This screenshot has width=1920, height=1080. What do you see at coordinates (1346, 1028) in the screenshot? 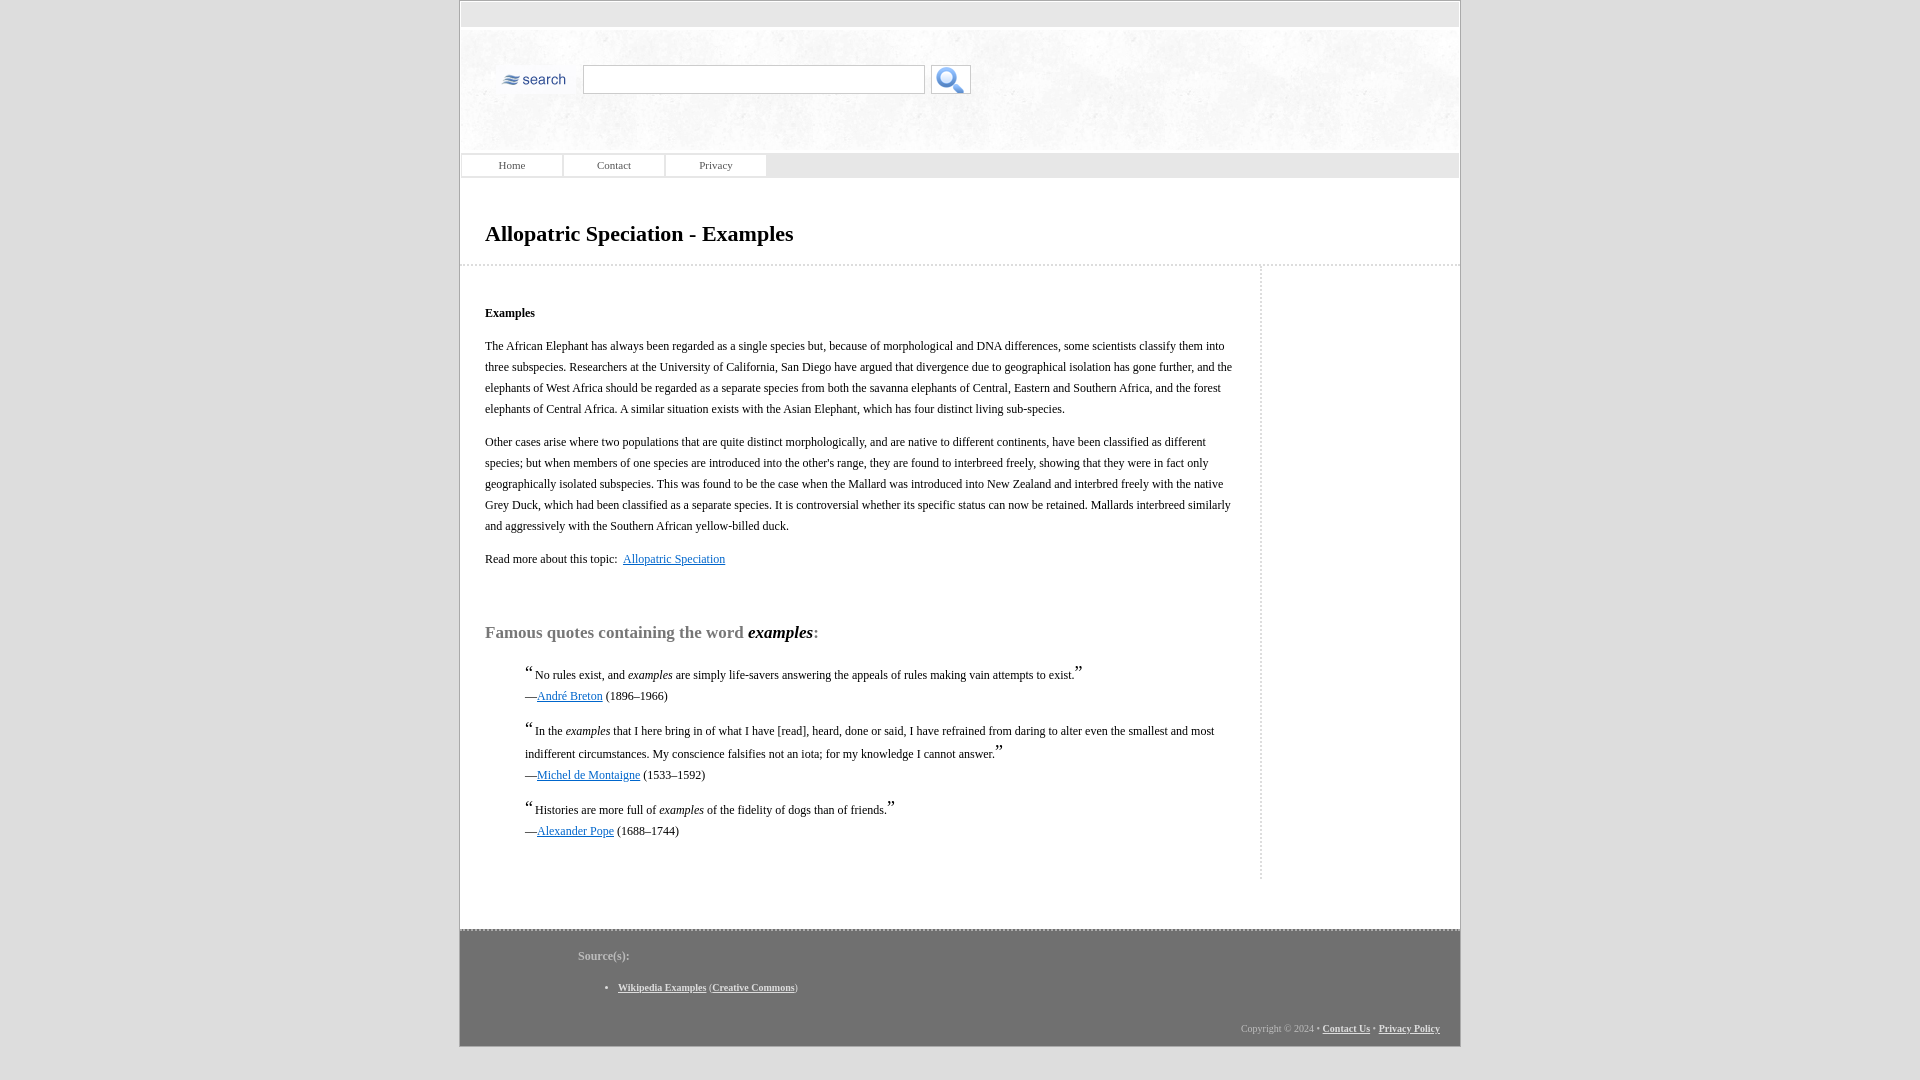
I see `Contact Us` at bounding box center [1346, 1028].